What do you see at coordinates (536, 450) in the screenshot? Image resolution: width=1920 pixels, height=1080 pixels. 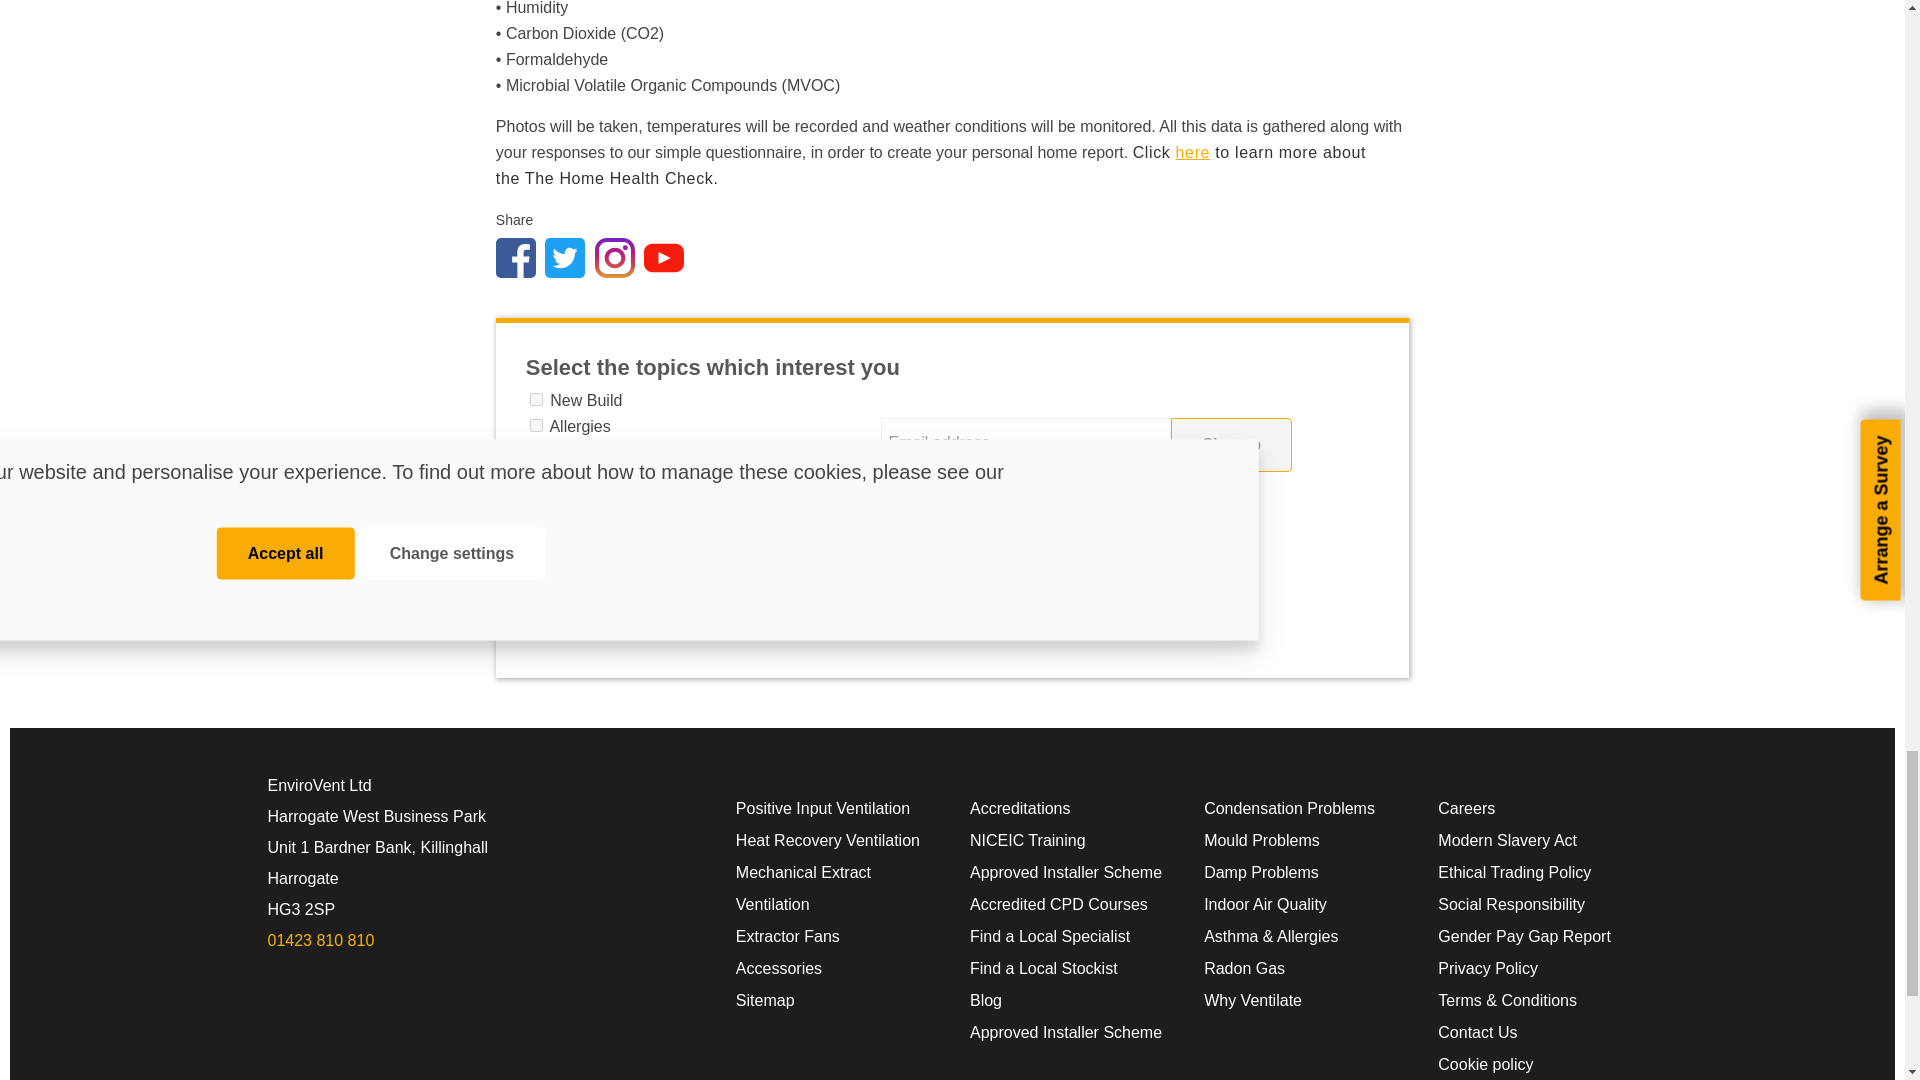 I see `Ventilation` at bounding box center [536, 450].